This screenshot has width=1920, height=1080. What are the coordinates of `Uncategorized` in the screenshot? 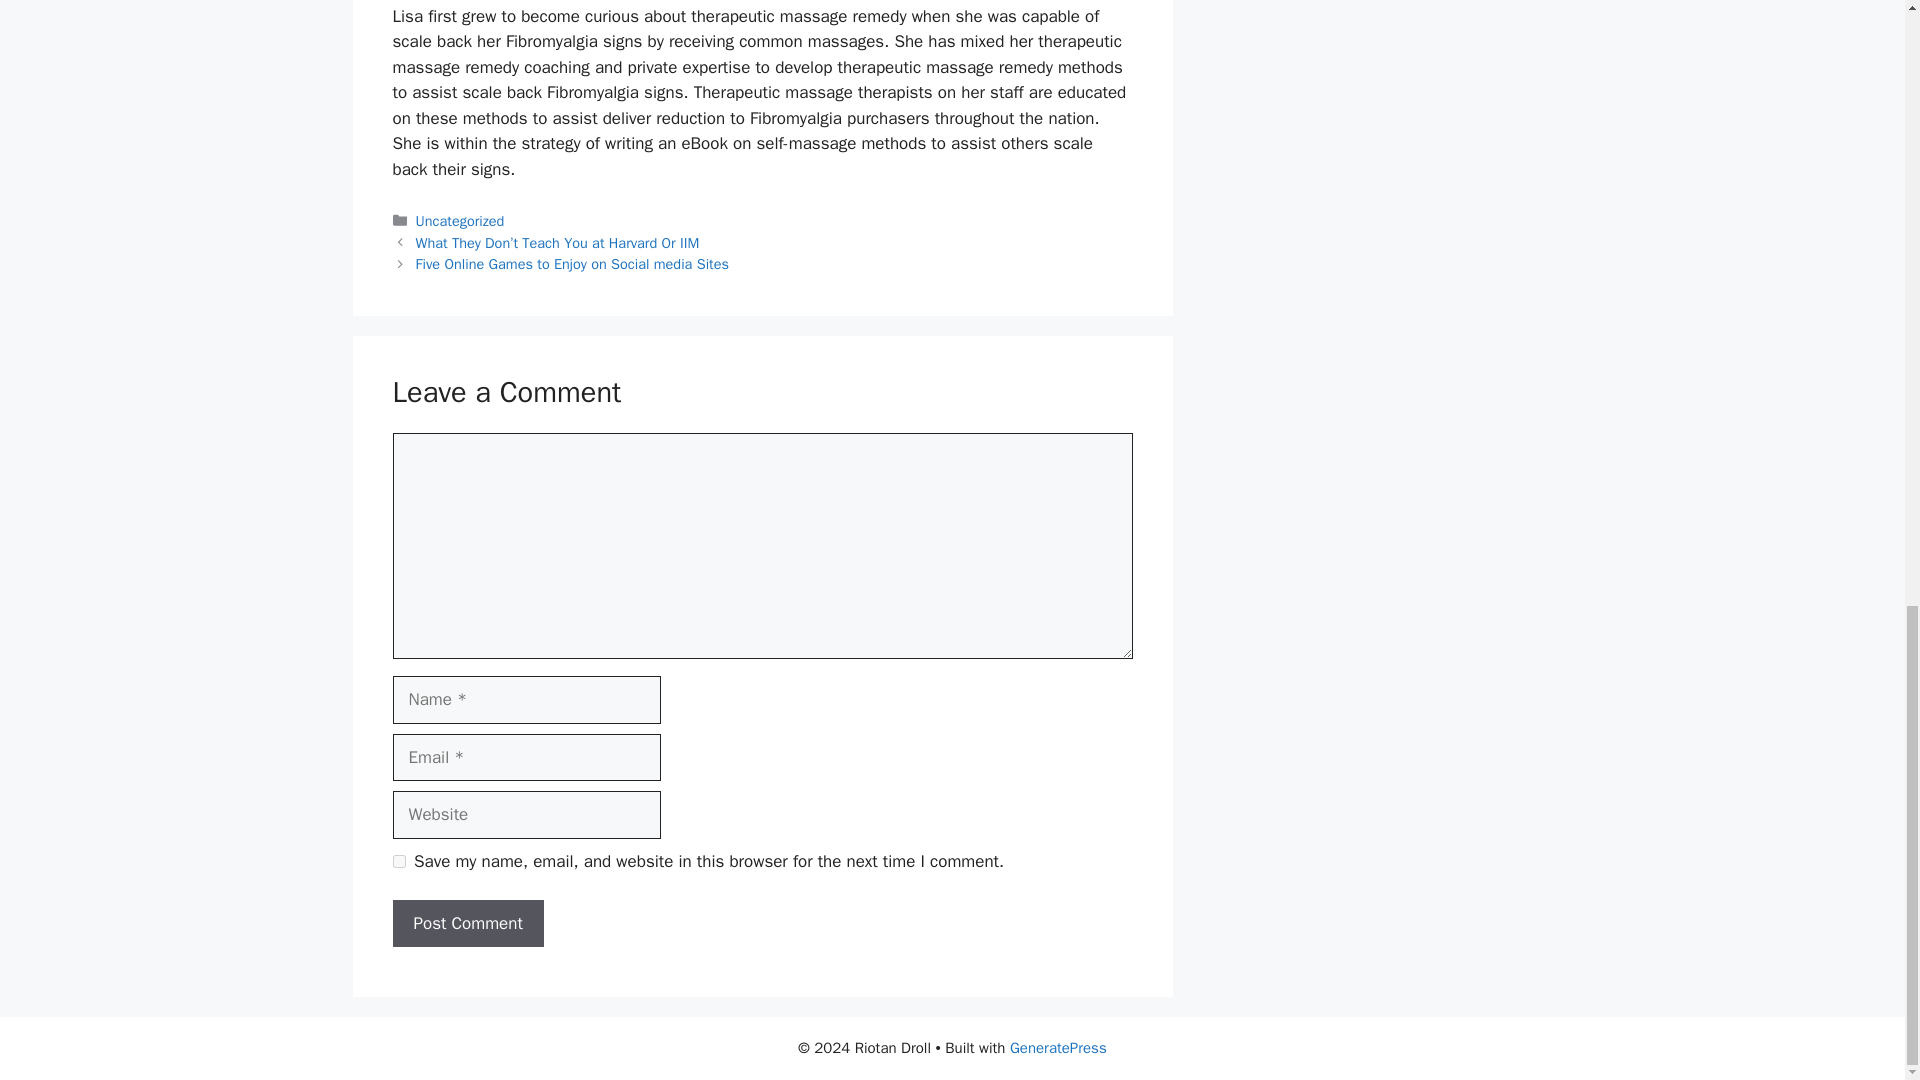 It's located at (460, 220).